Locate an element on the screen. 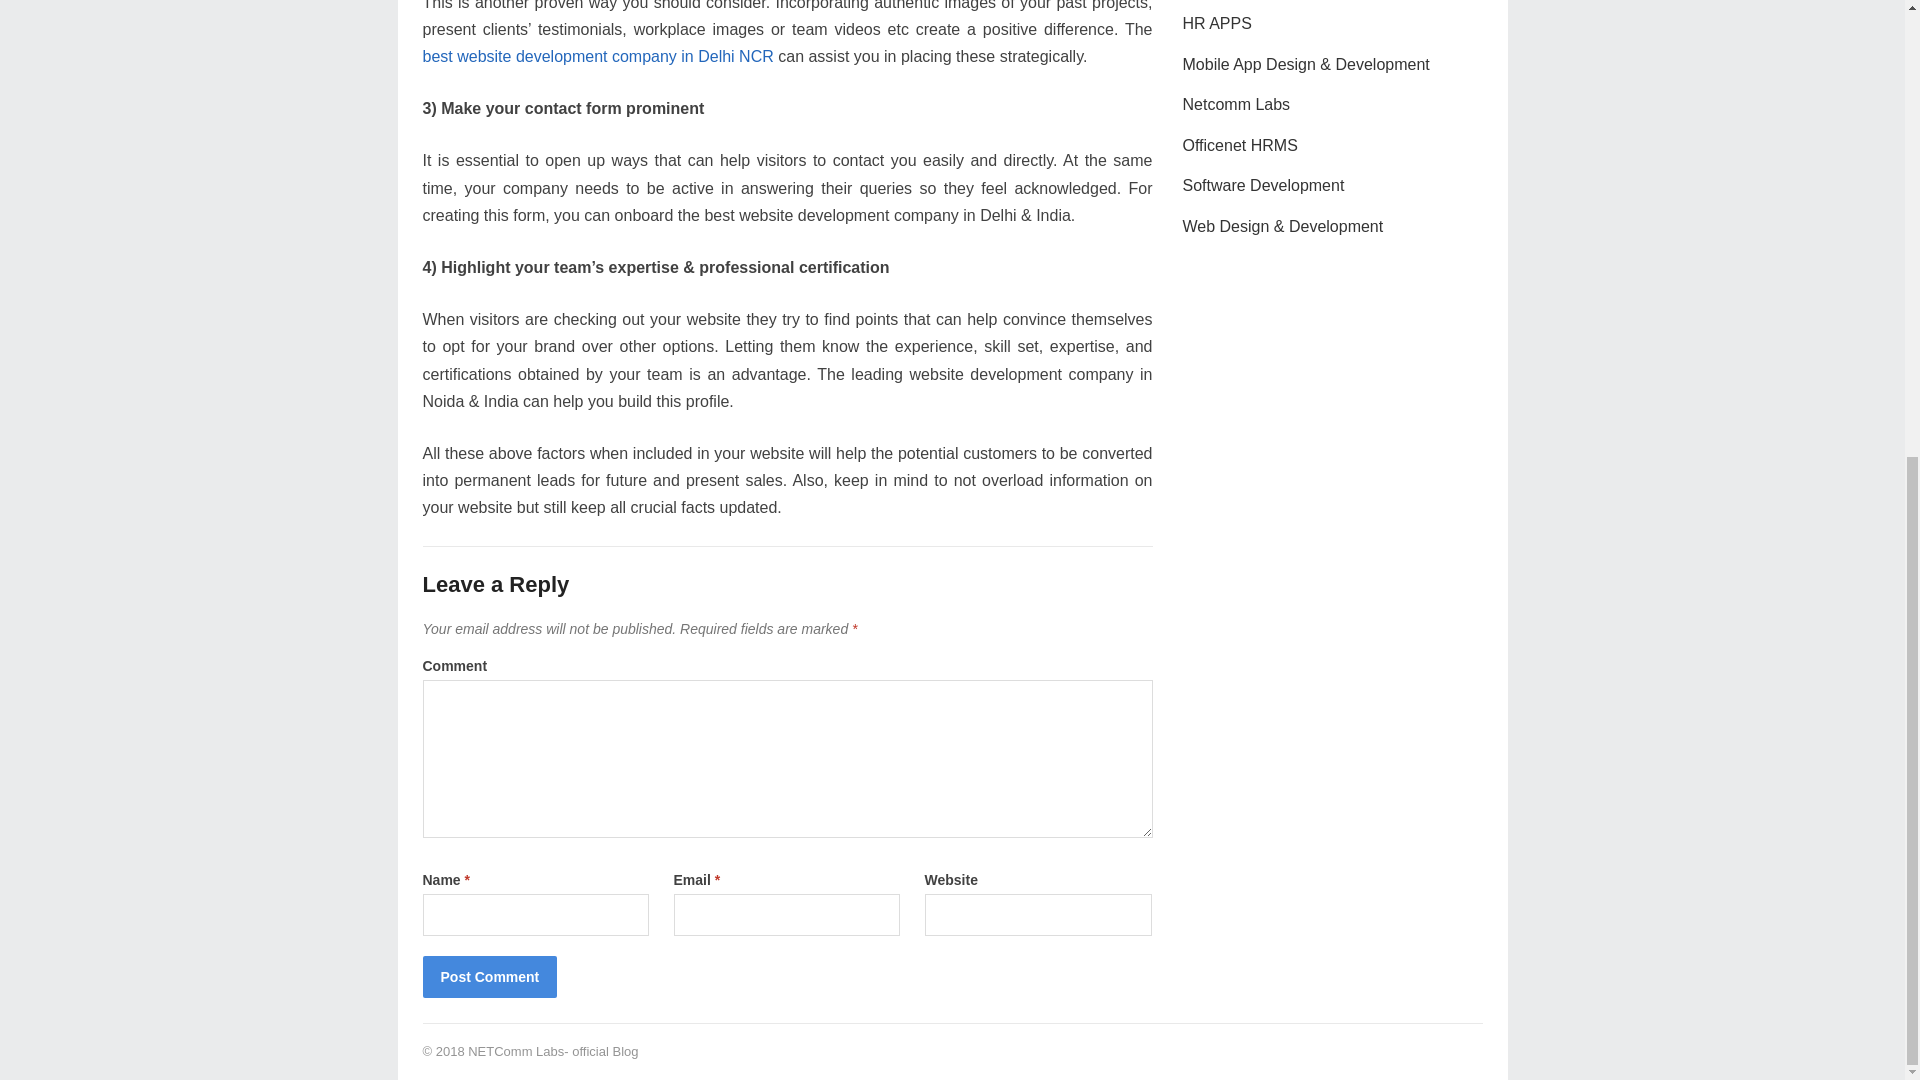 Image resolution: width=1920 pixels, height=1080 pixels. Netcomm Labs is located at coordinates (1236, 104).